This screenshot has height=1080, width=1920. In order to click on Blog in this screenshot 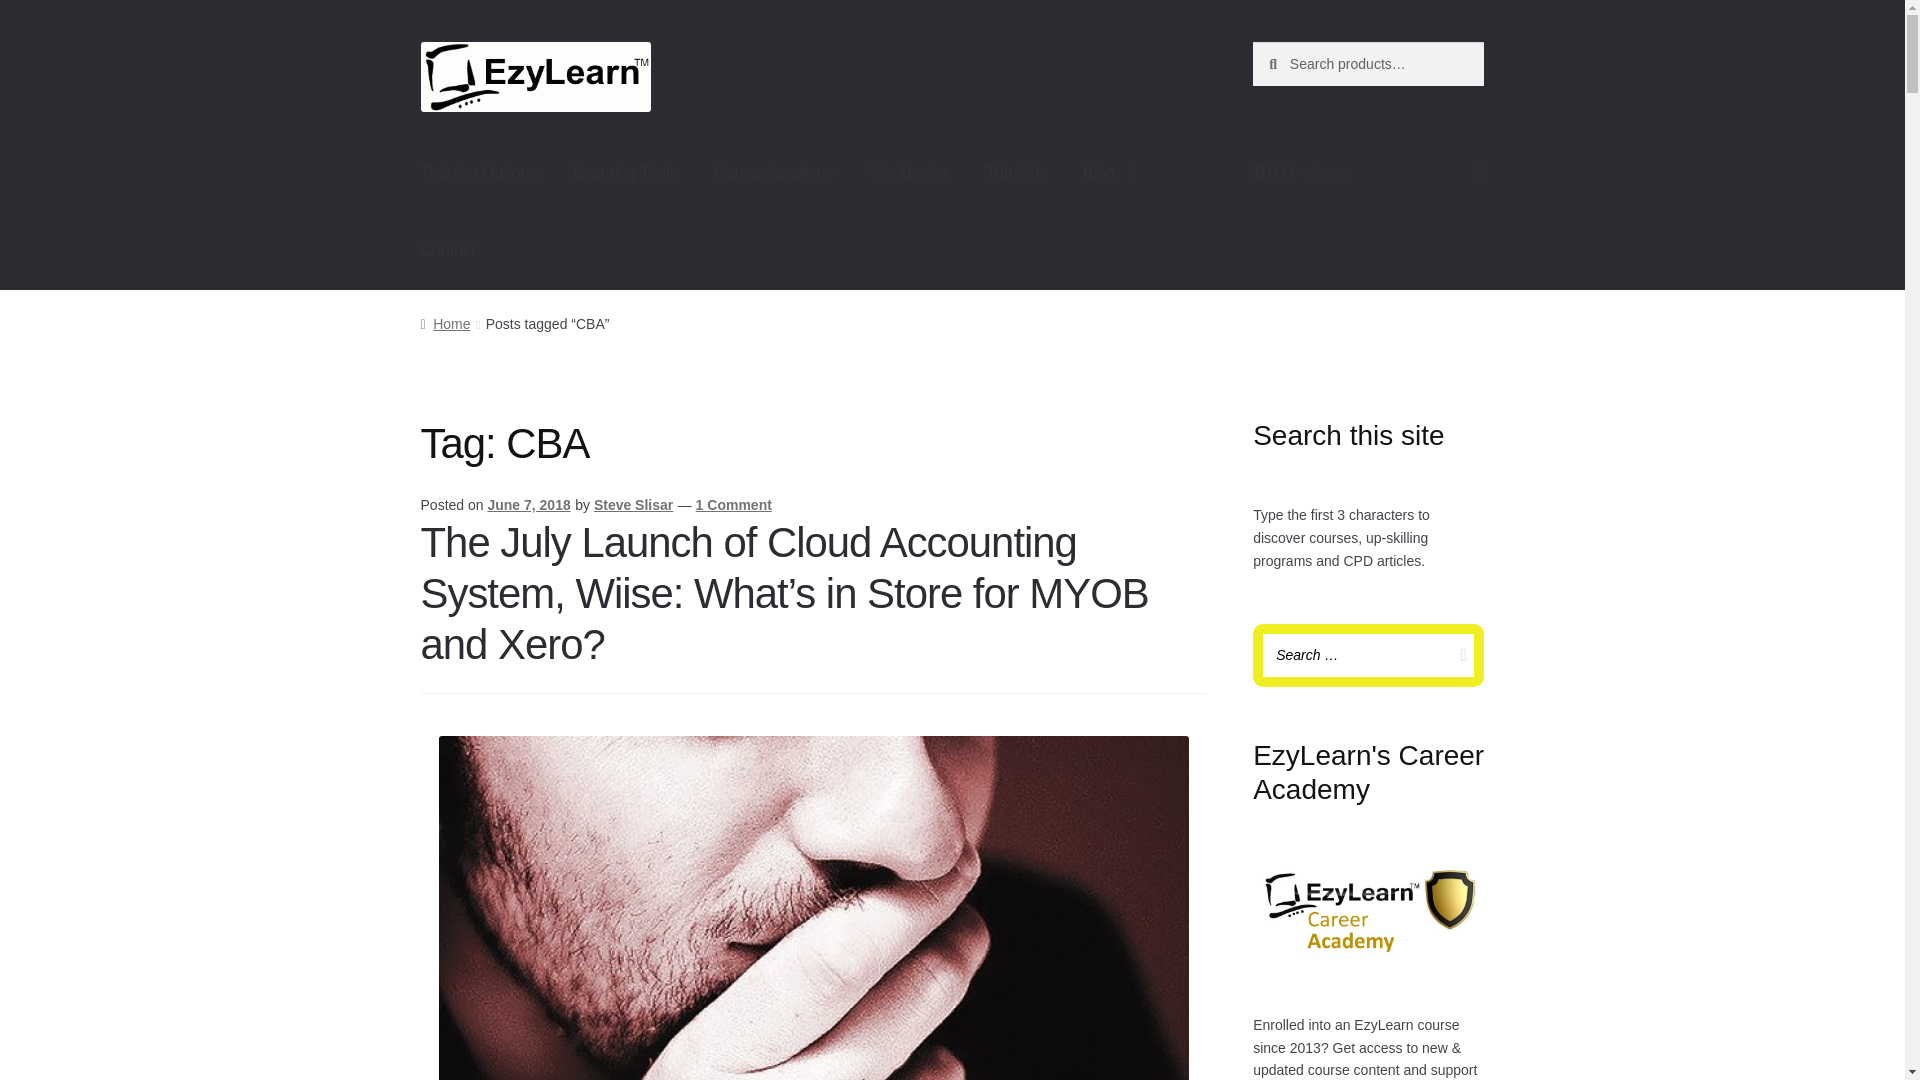, I will do `click(1110, 172)`.